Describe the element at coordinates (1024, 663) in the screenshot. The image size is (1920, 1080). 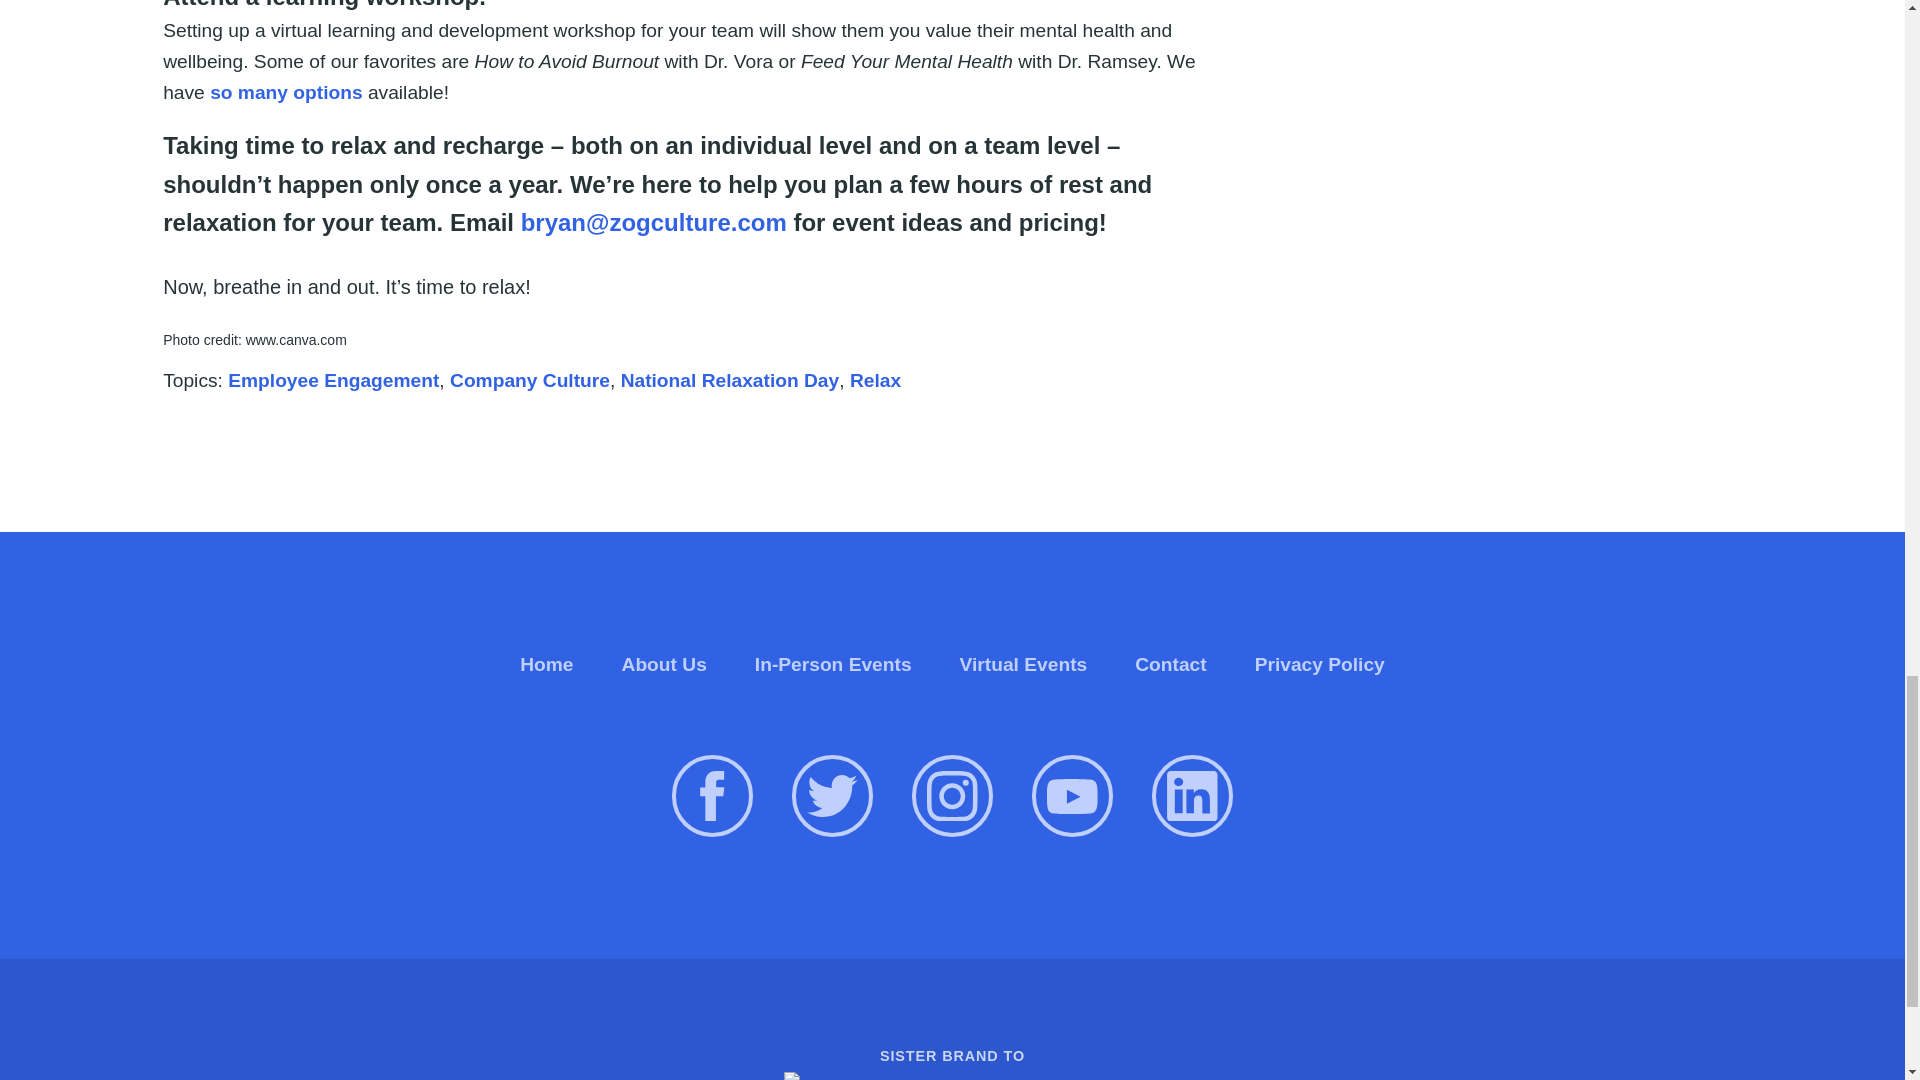
I see `Virtual Events` at that location.